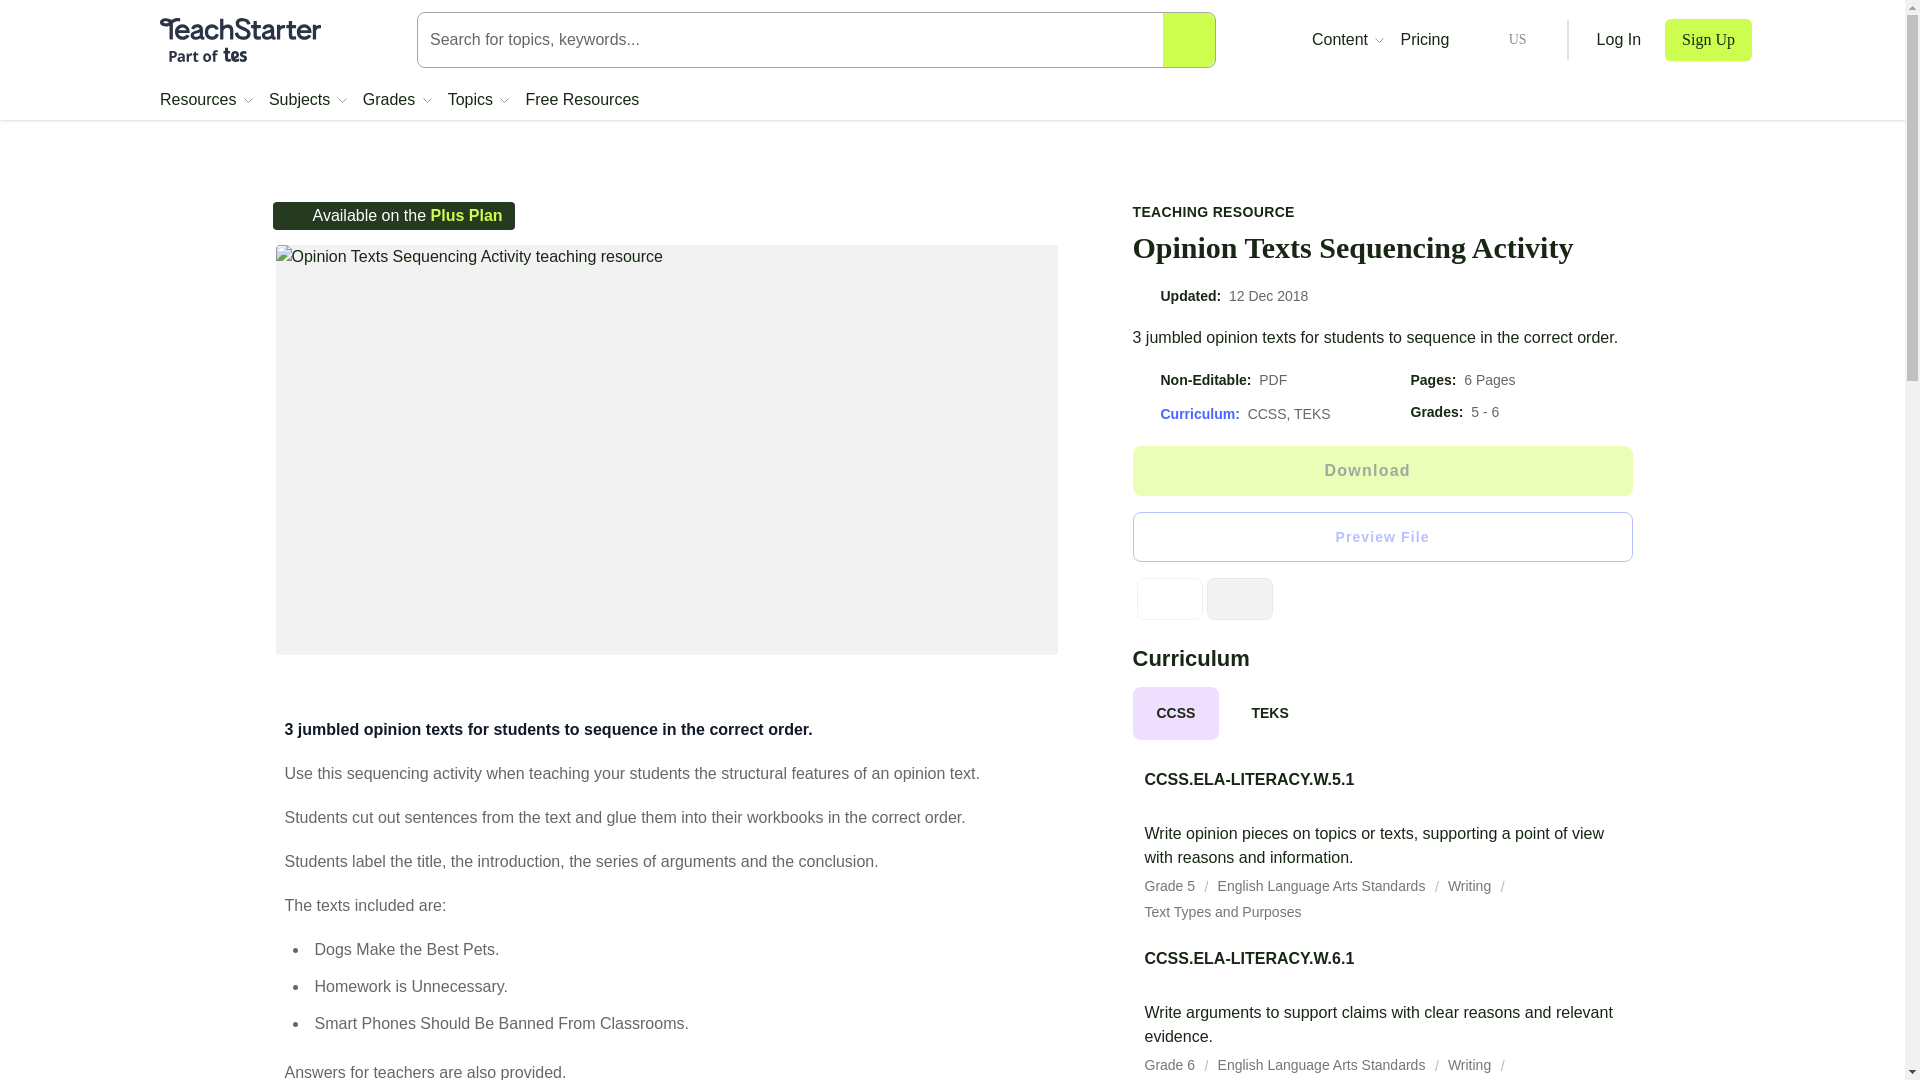  What do you see at coordinates (1708, 40) in the screenshot?
I see `Create a Teach Starter account` at bounding box center [1708, 40].